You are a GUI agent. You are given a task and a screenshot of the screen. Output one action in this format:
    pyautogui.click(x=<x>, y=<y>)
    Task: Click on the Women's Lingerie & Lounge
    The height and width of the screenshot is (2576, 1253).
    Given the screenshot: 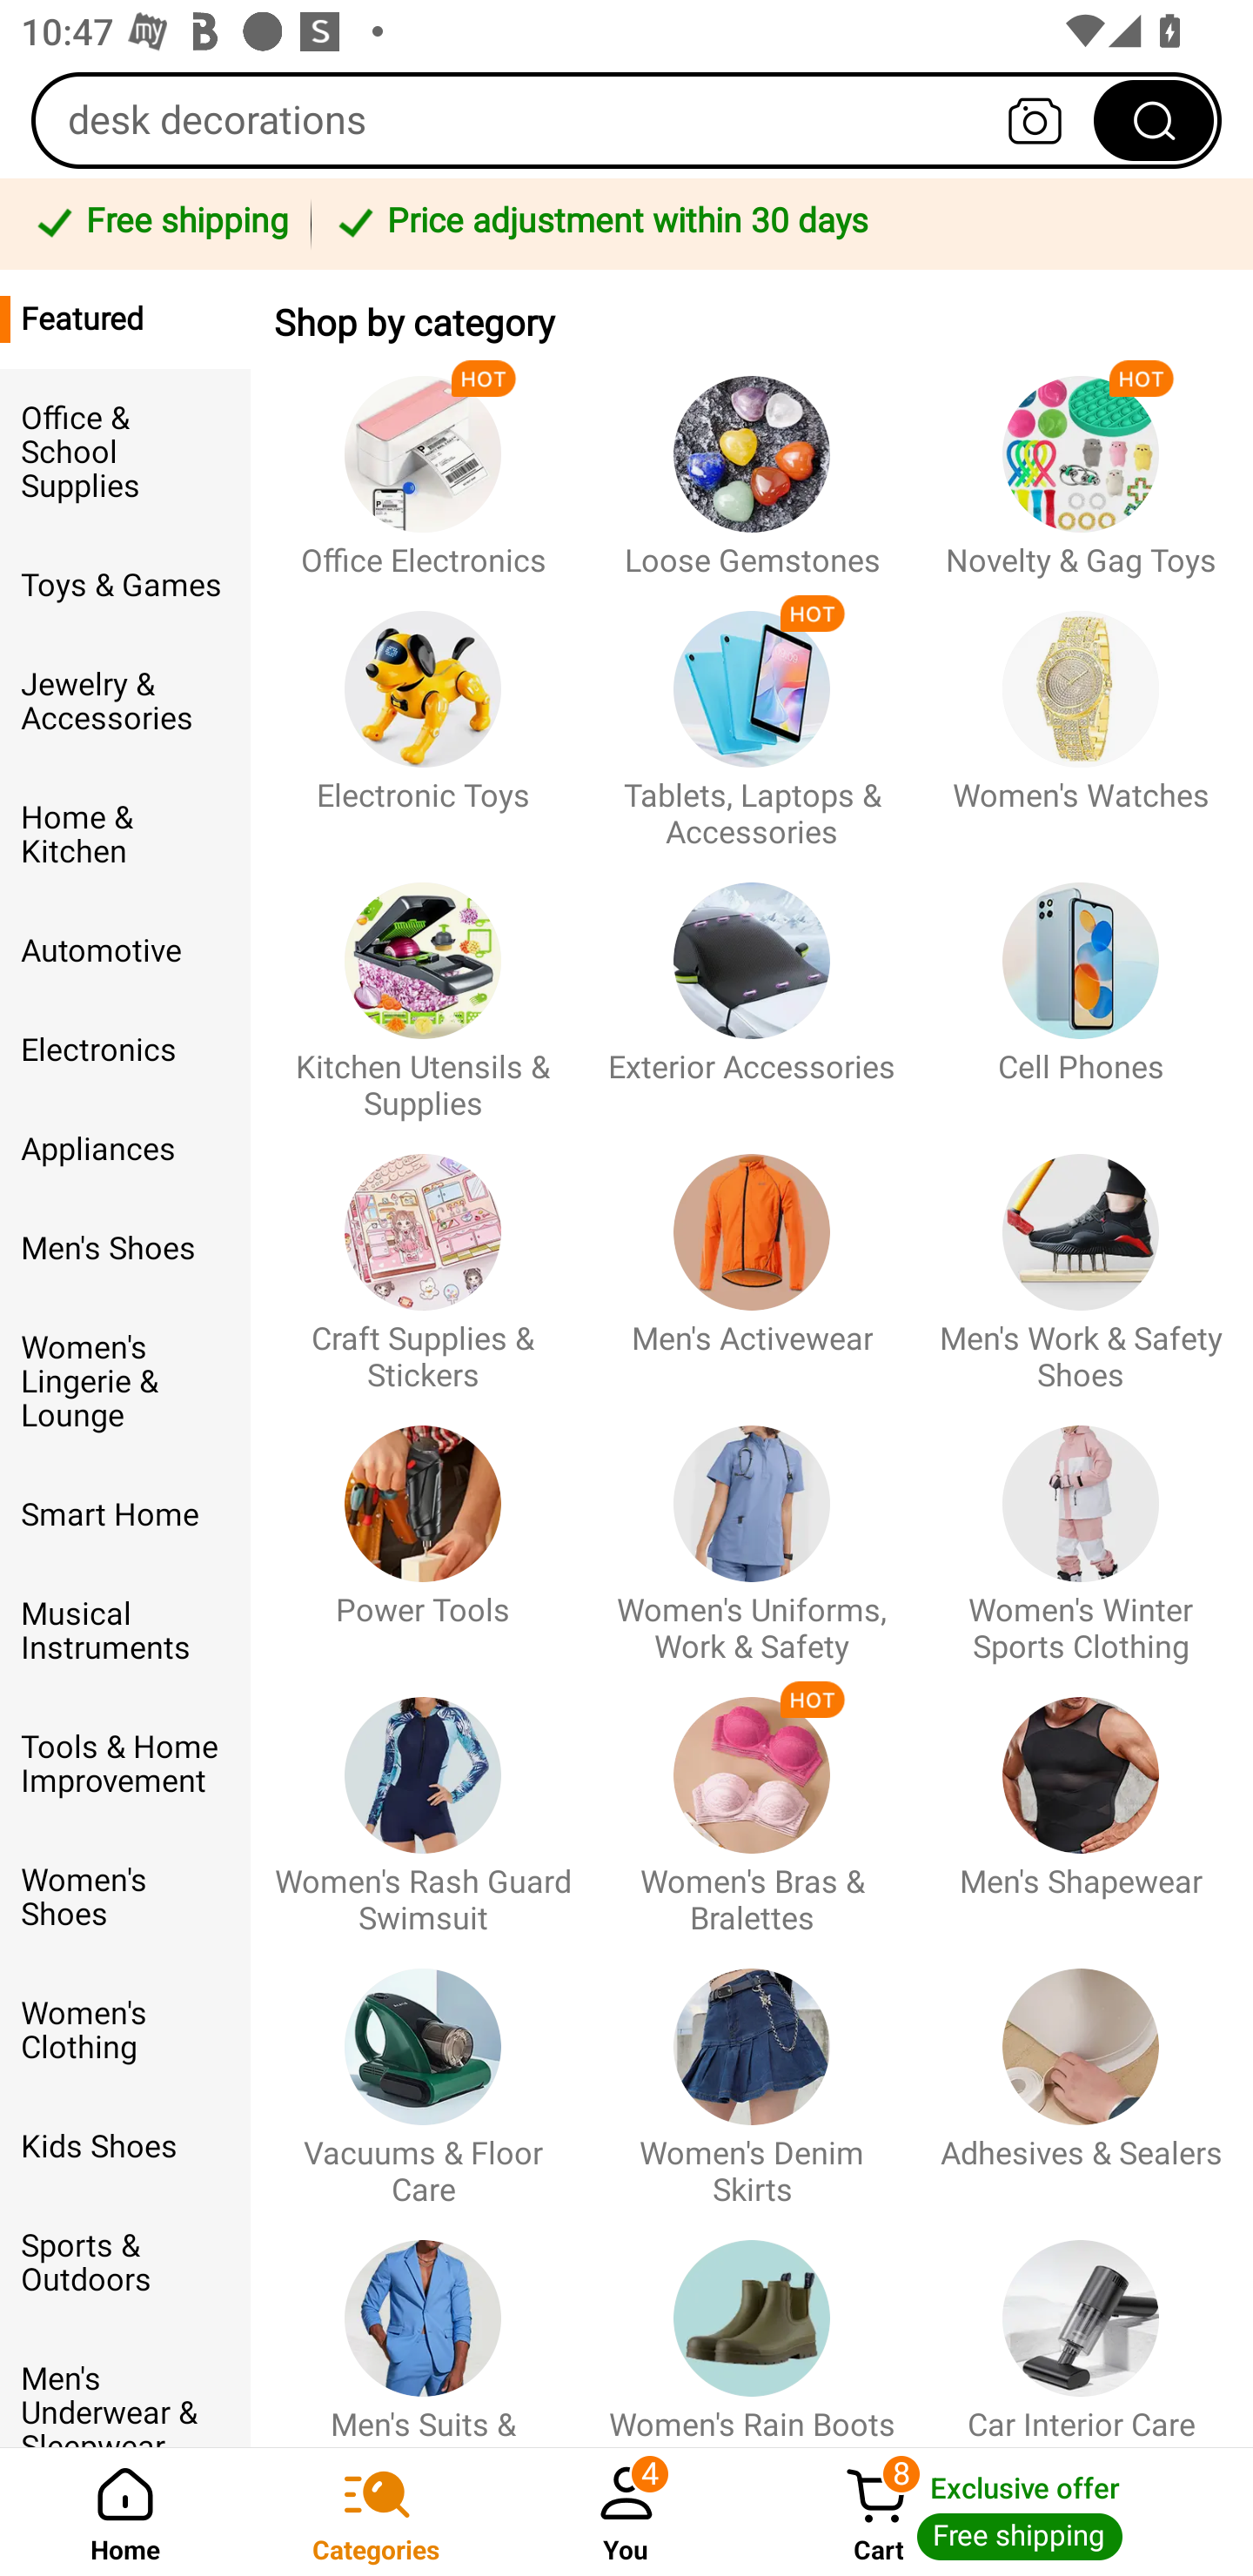 What is the action you would take?
    pyautogui.click(x=125, y=1382)
    